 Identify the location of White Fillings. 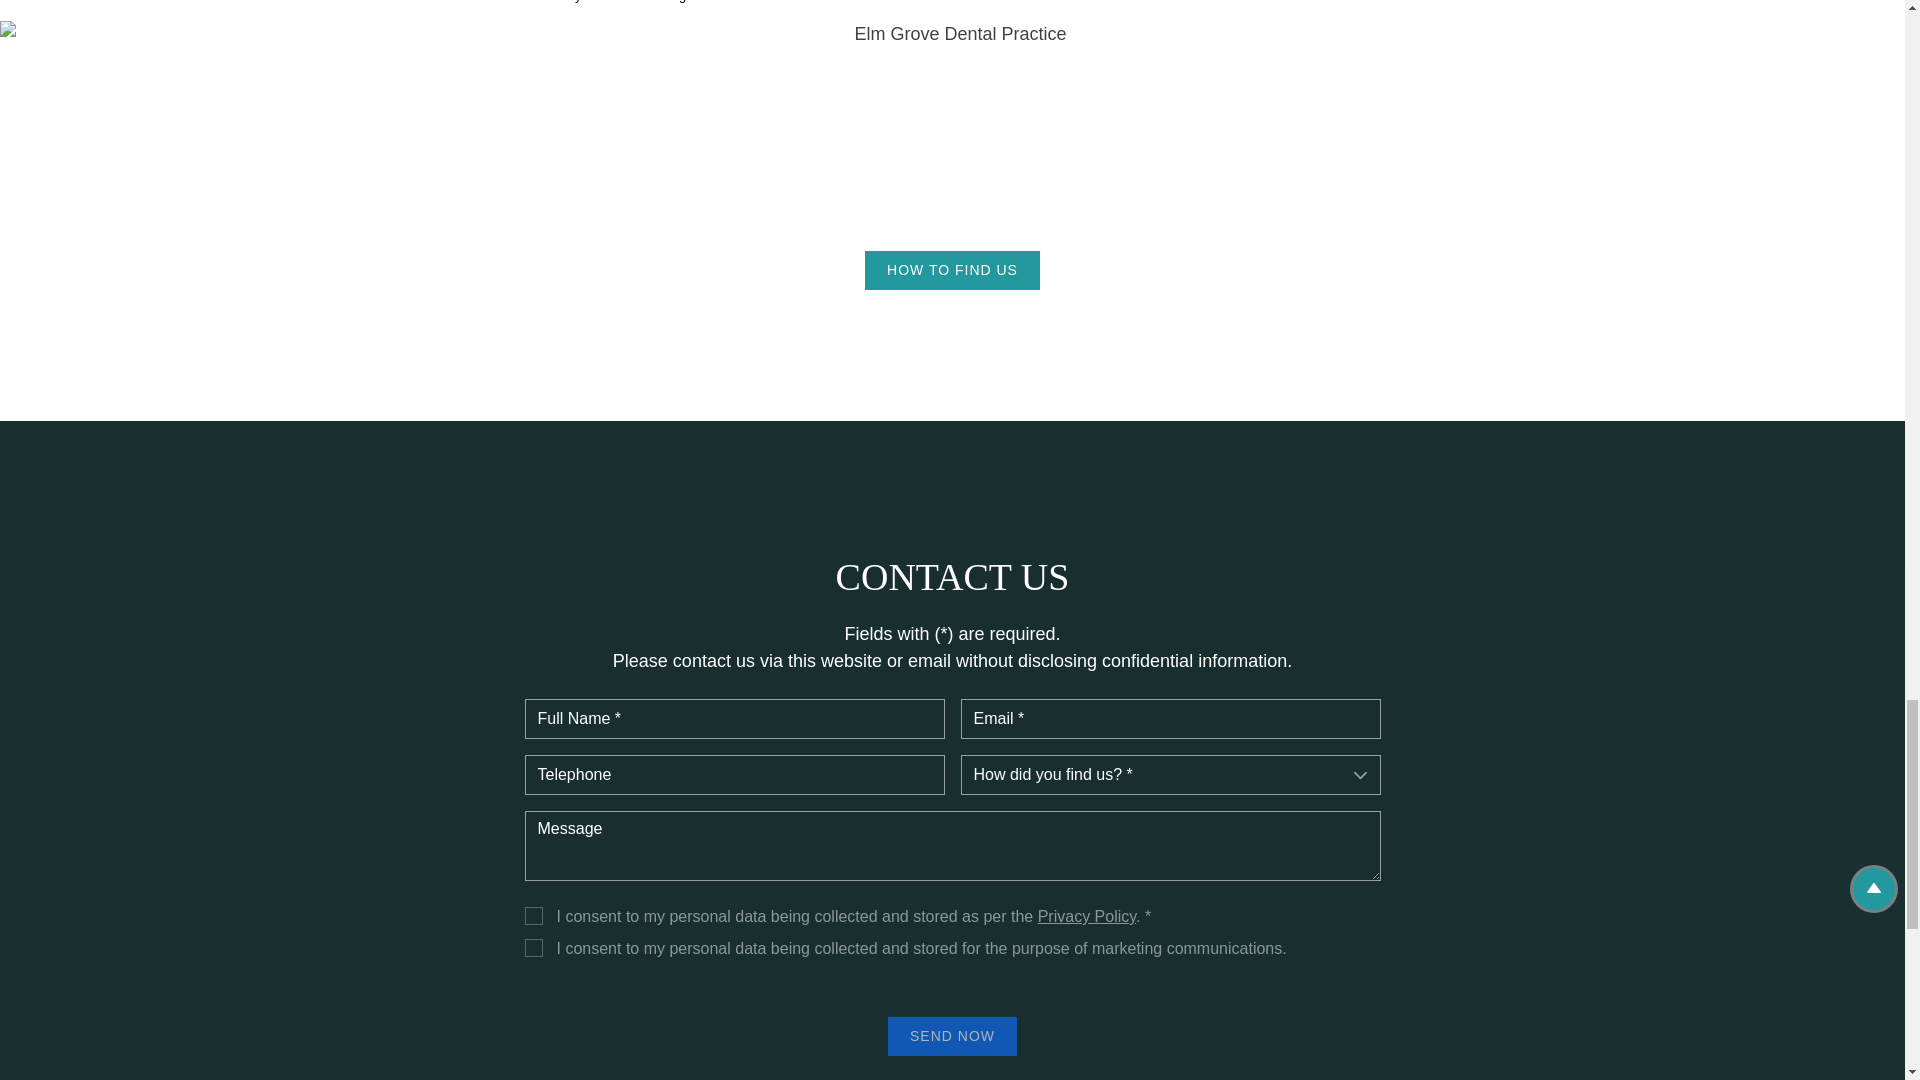
(654, 2).